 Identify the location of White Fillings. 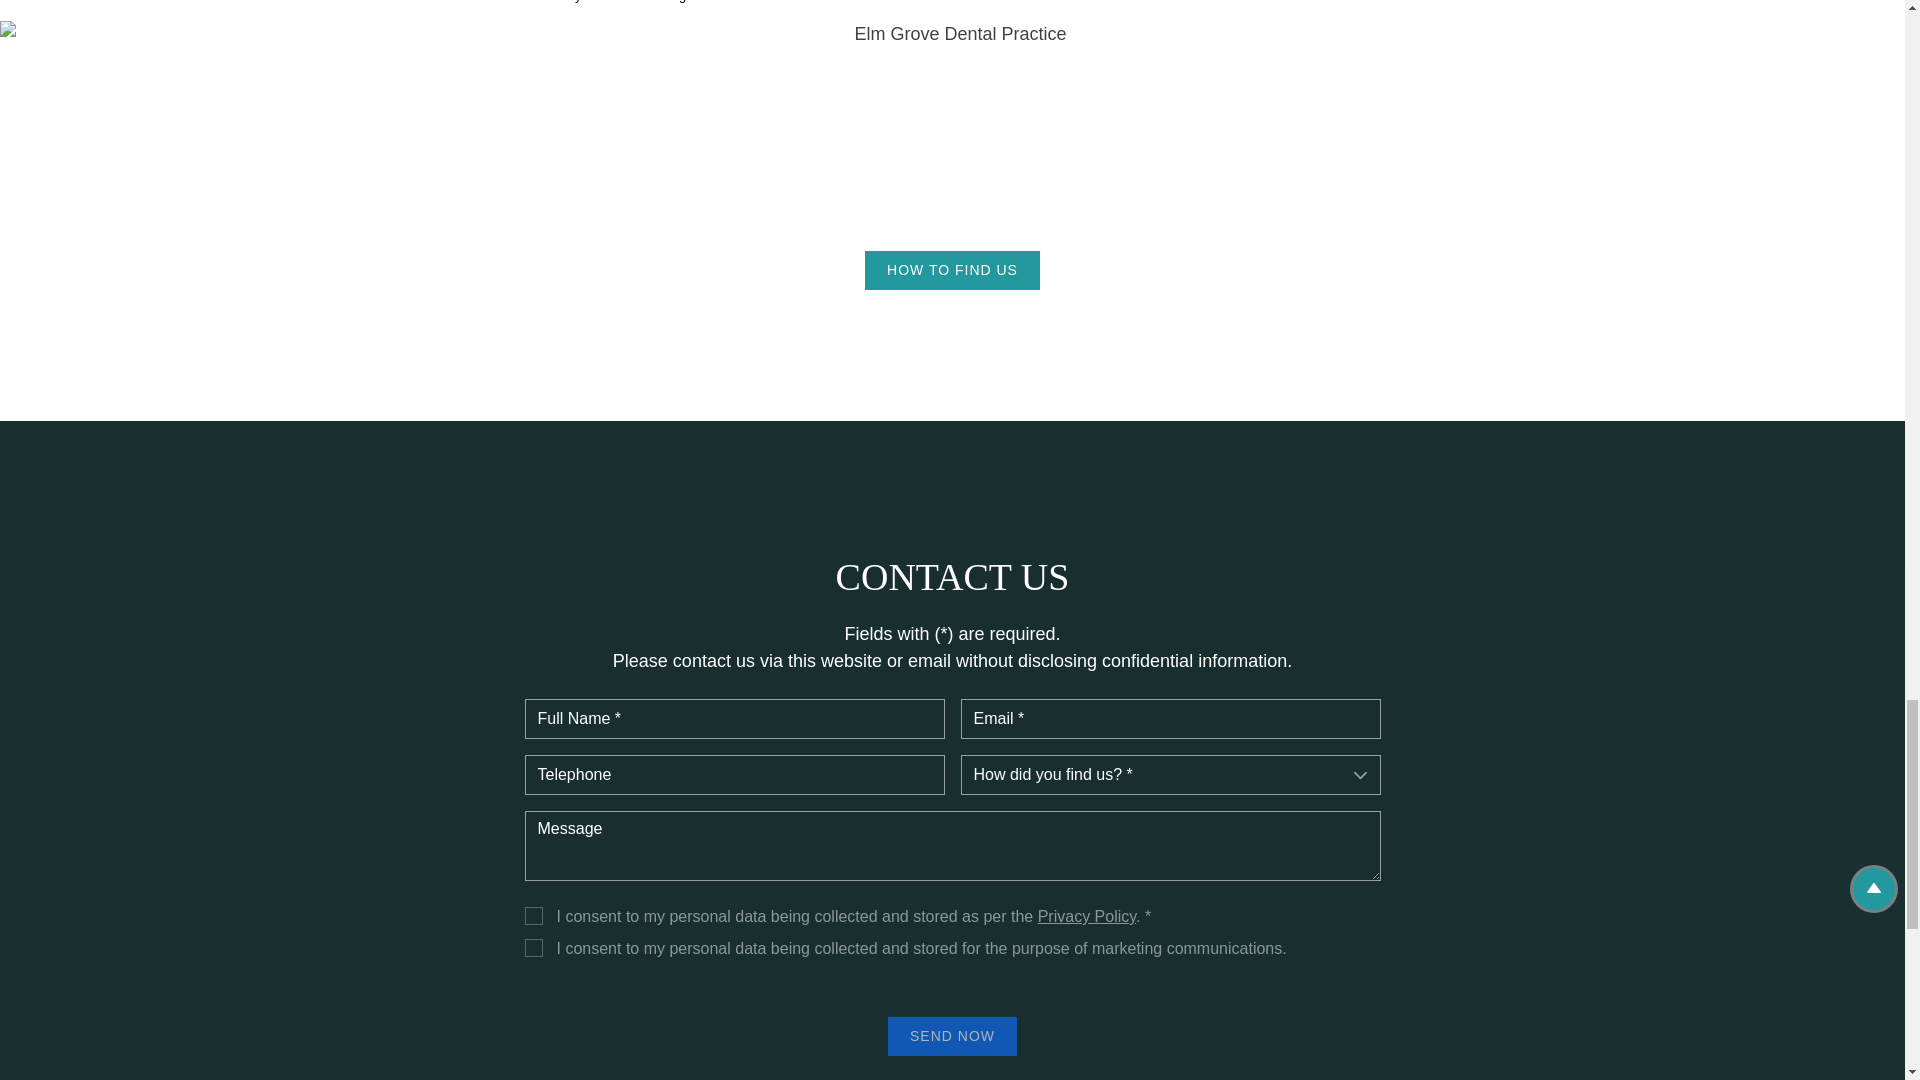
(654, 2).